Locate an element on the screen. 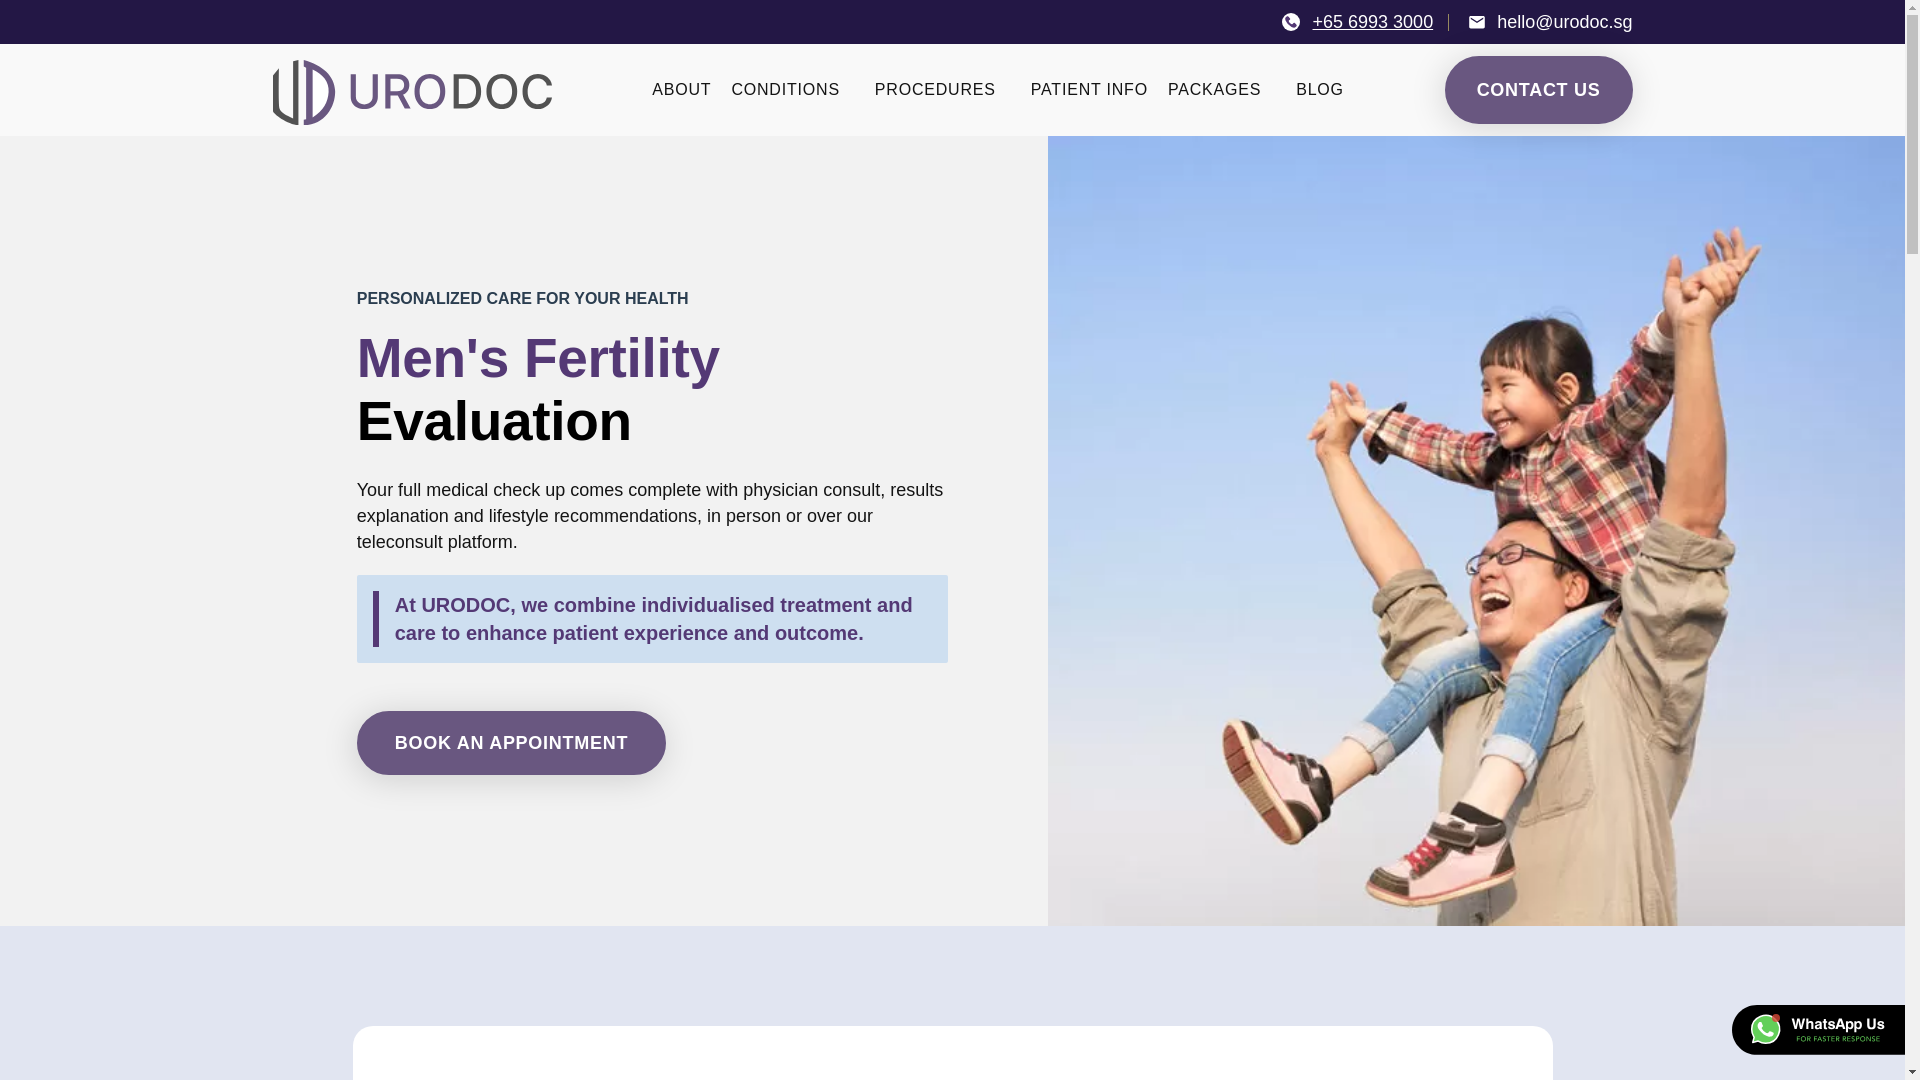  PROCEDURES is located at coordinates (936, 90).